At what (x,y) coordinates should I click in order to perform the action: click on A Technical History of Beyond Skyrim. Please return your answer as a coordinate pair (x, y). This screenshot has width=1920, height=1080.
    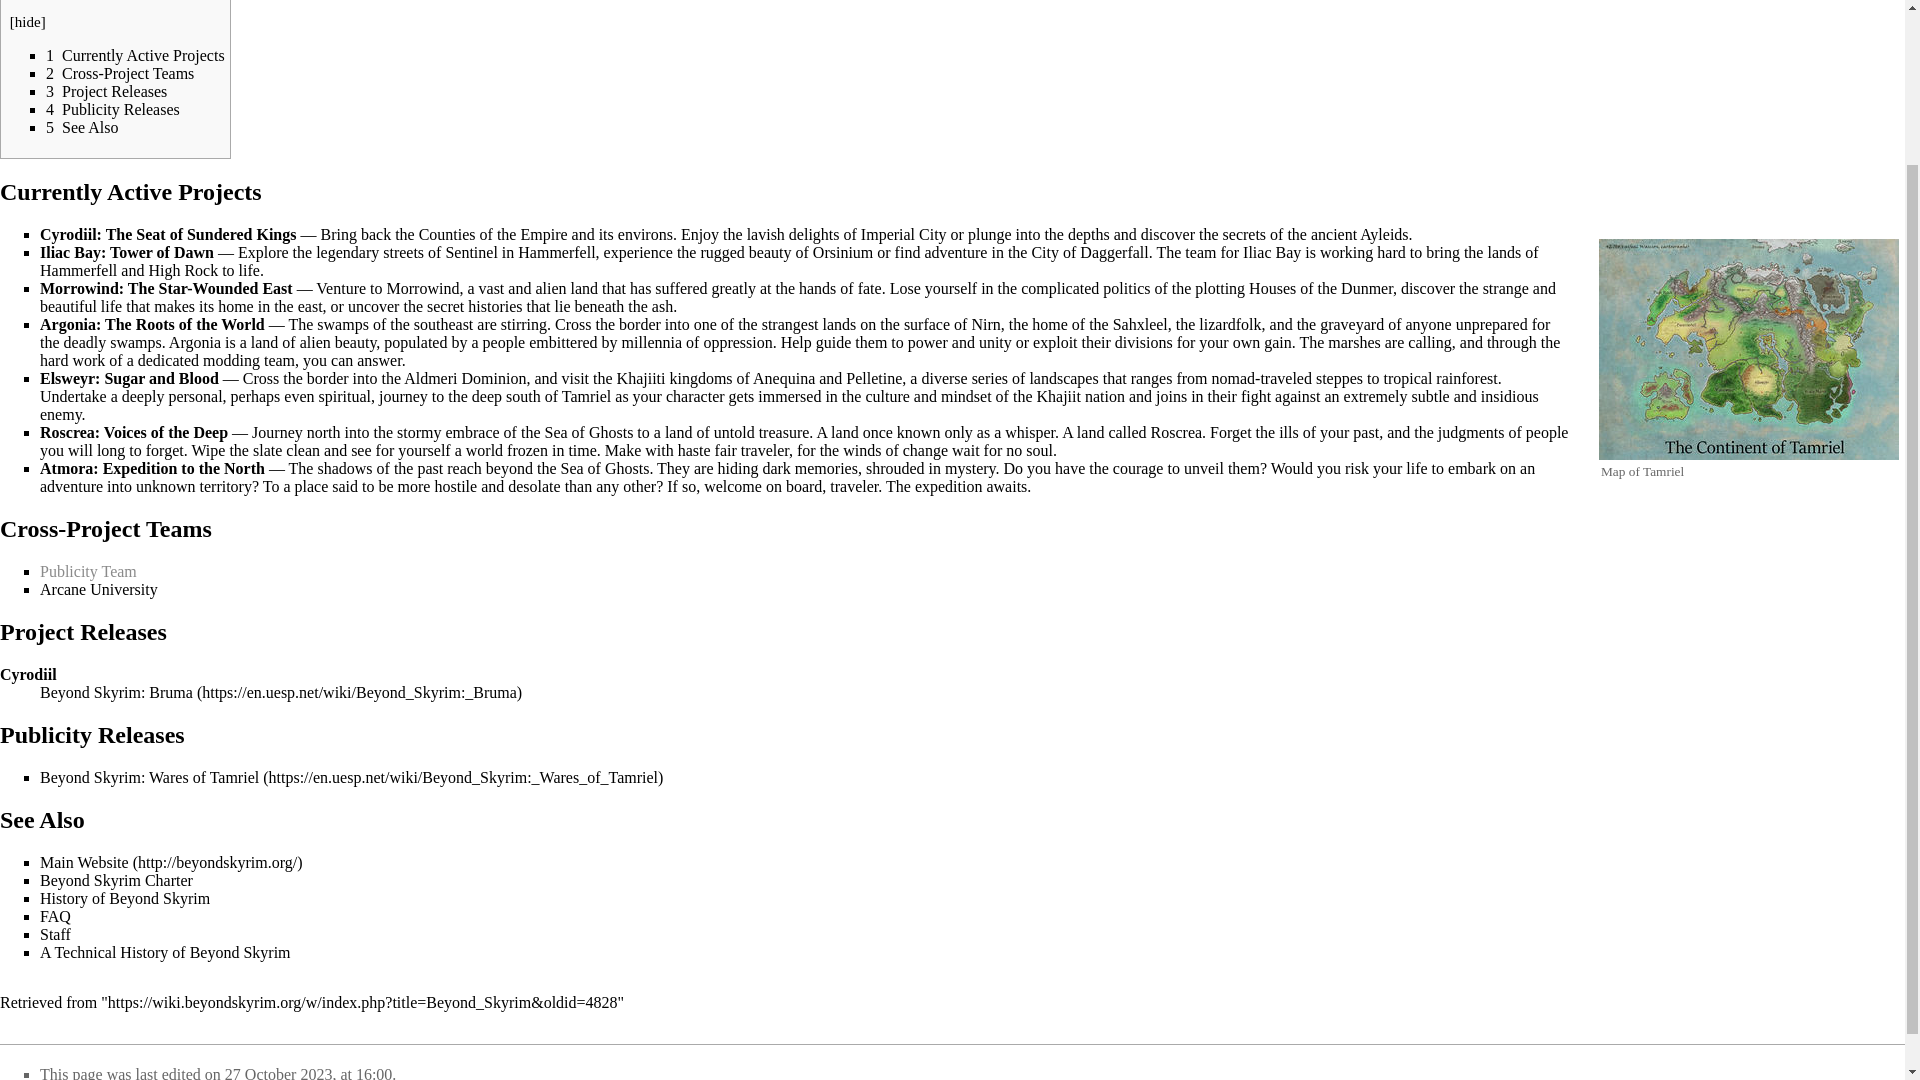
    Looking at the image, I should click on (166, 952).